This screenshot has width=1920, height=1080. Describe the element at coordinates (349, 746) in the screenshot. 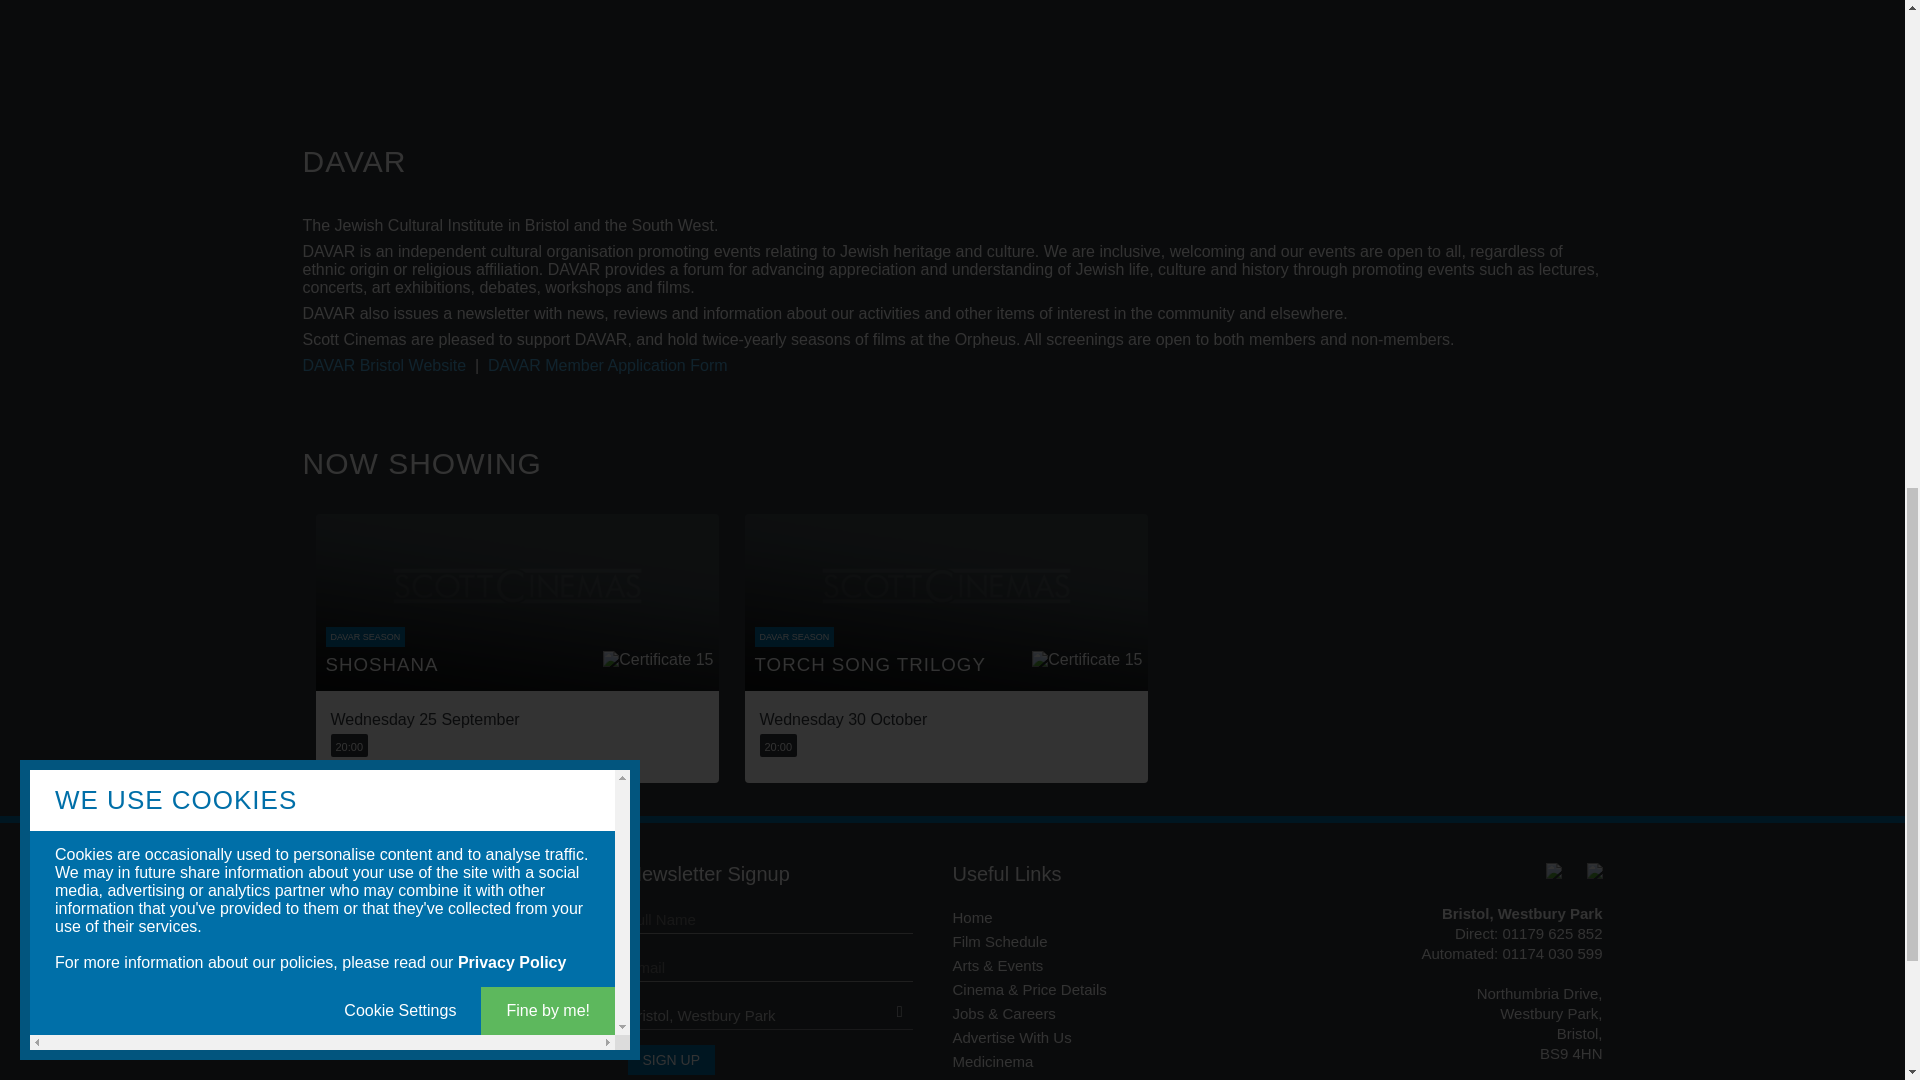

I see `20:00` at that location.